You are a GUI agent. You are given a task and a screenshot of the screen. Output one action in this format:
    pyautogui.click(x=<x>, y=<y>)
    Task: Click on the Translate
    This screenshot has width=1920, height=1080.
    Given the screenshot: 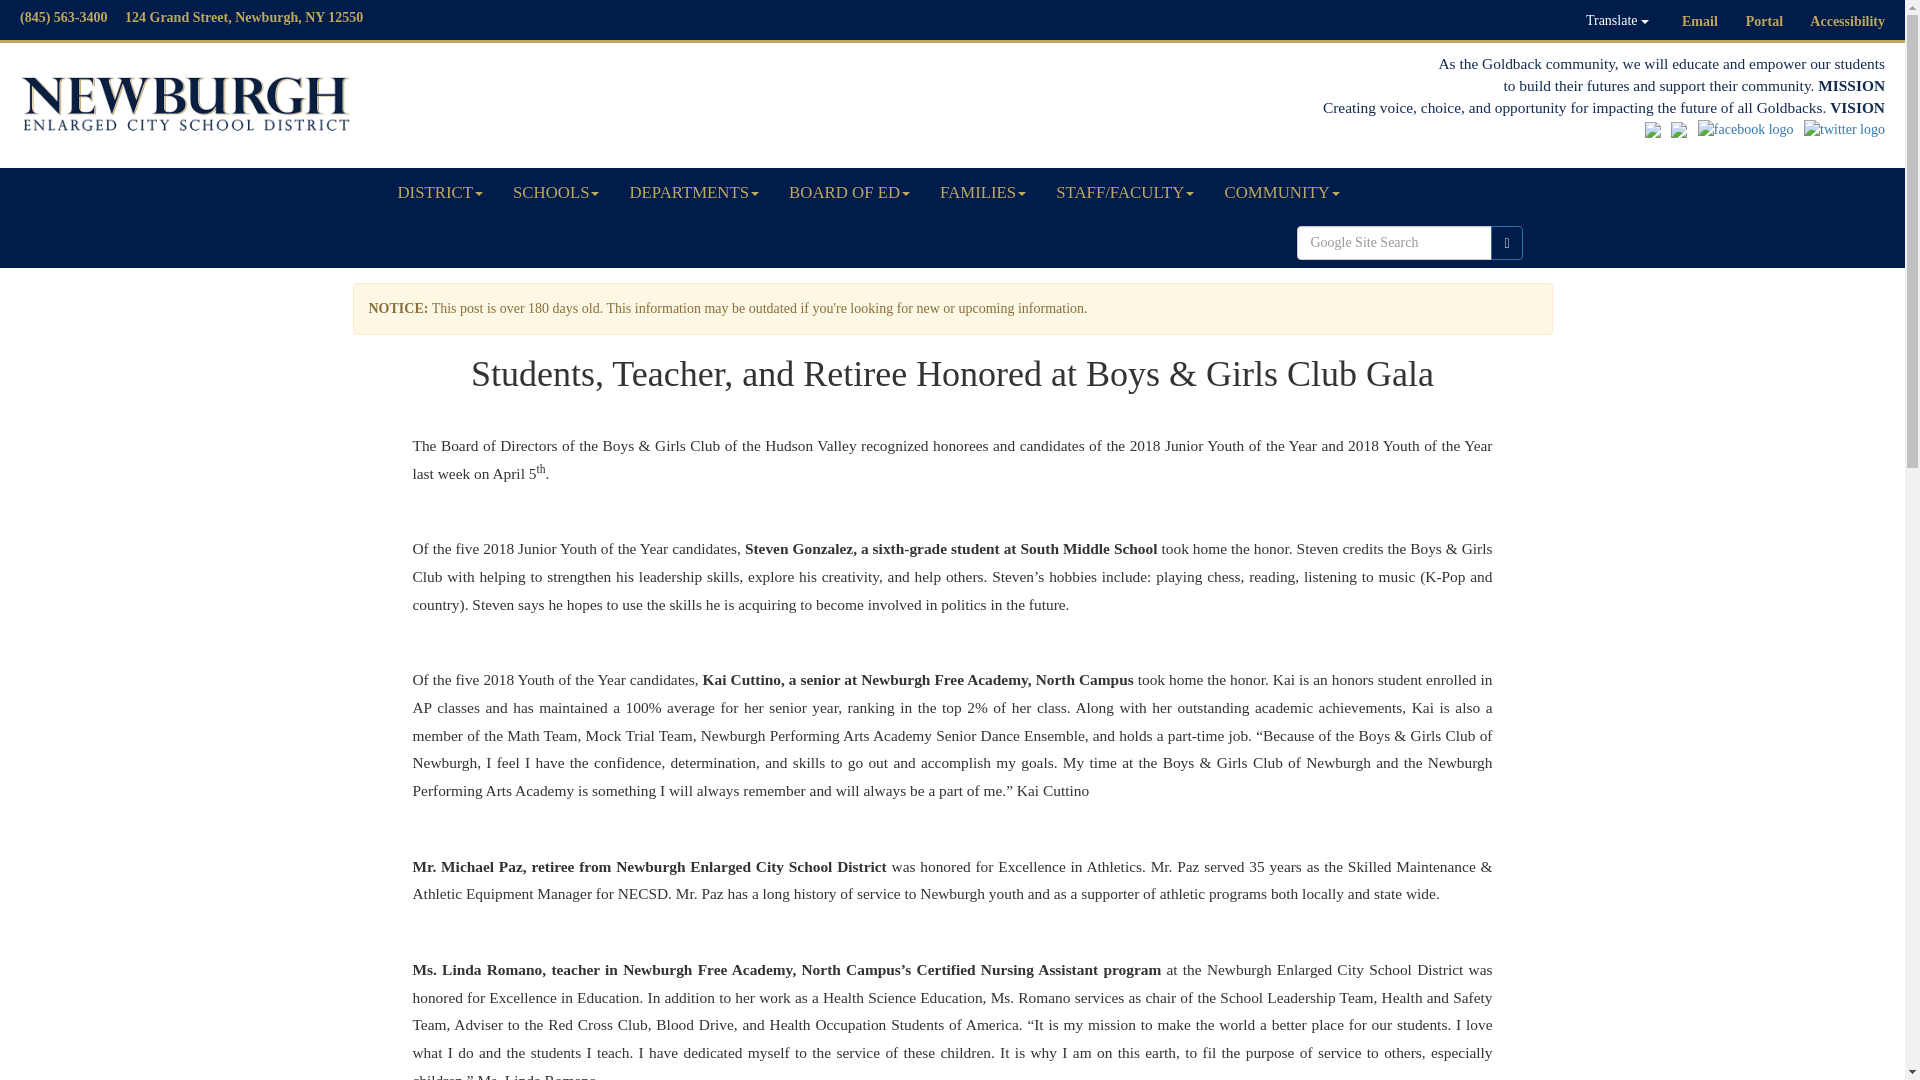 What is the action you would take?
    pyautogui.click(x=1617, y=20)
    